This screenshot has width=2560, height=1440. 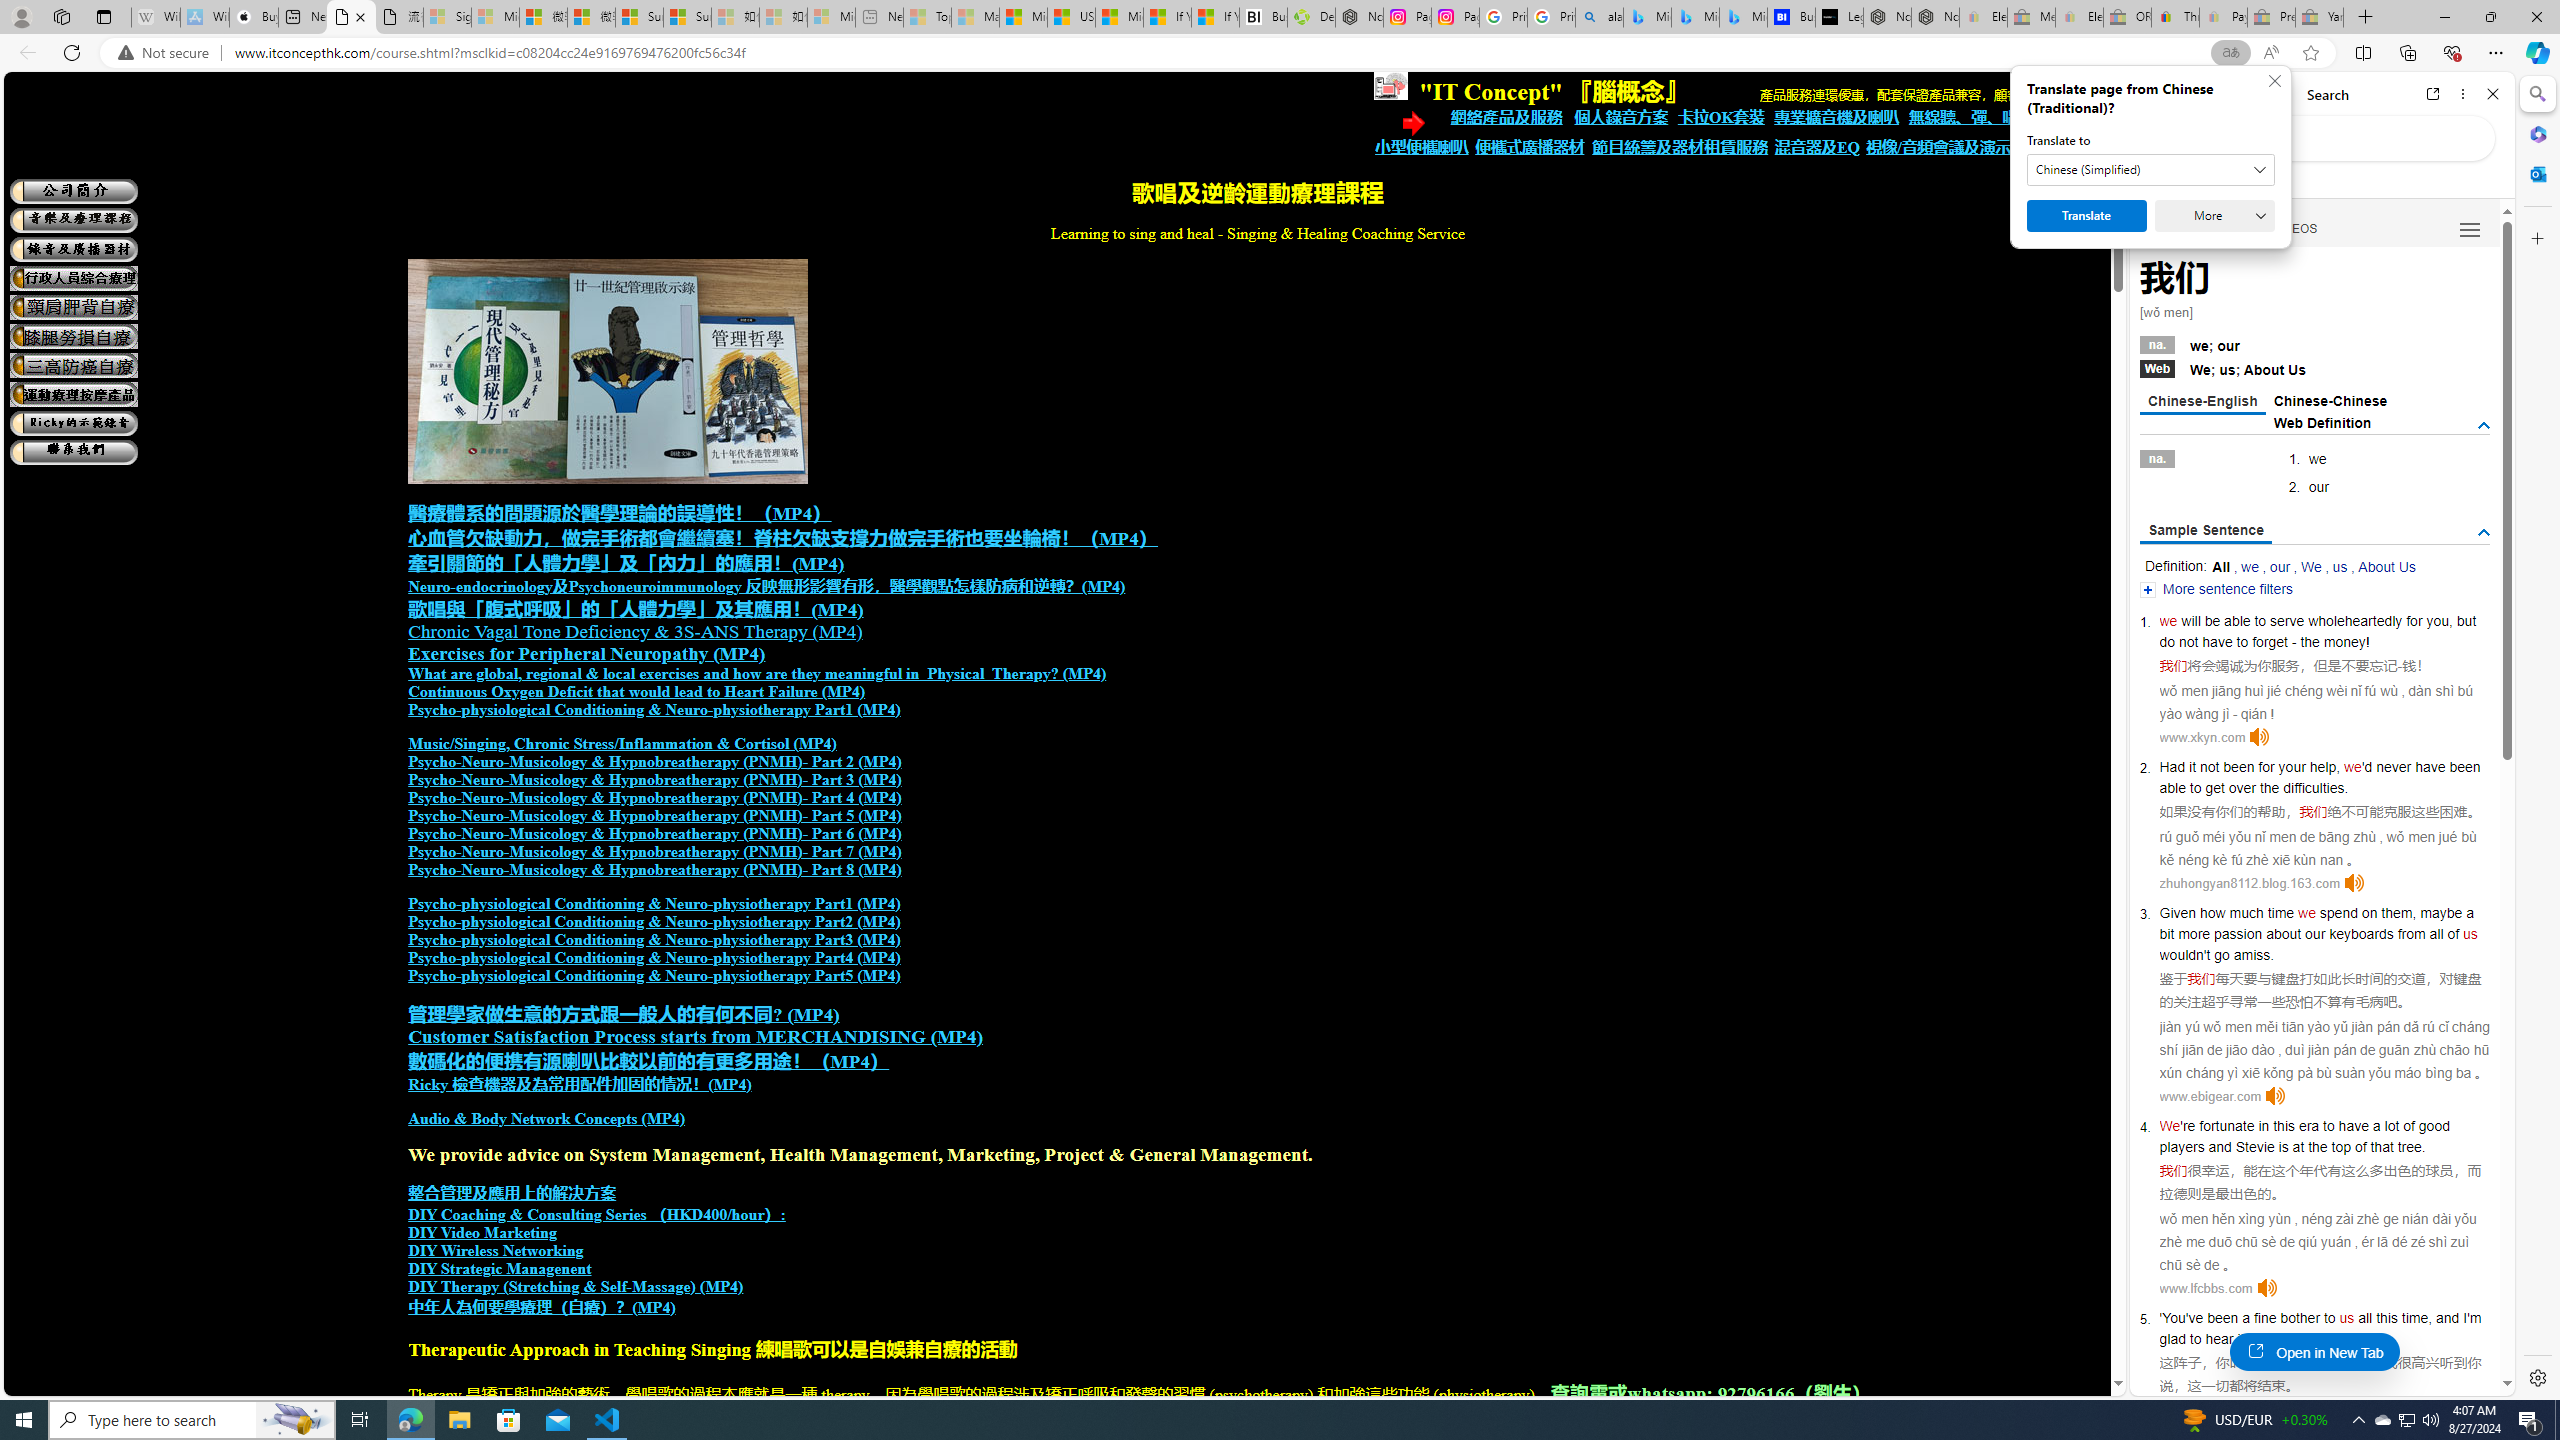 I want to click on More, so click(x=2215, y=216).